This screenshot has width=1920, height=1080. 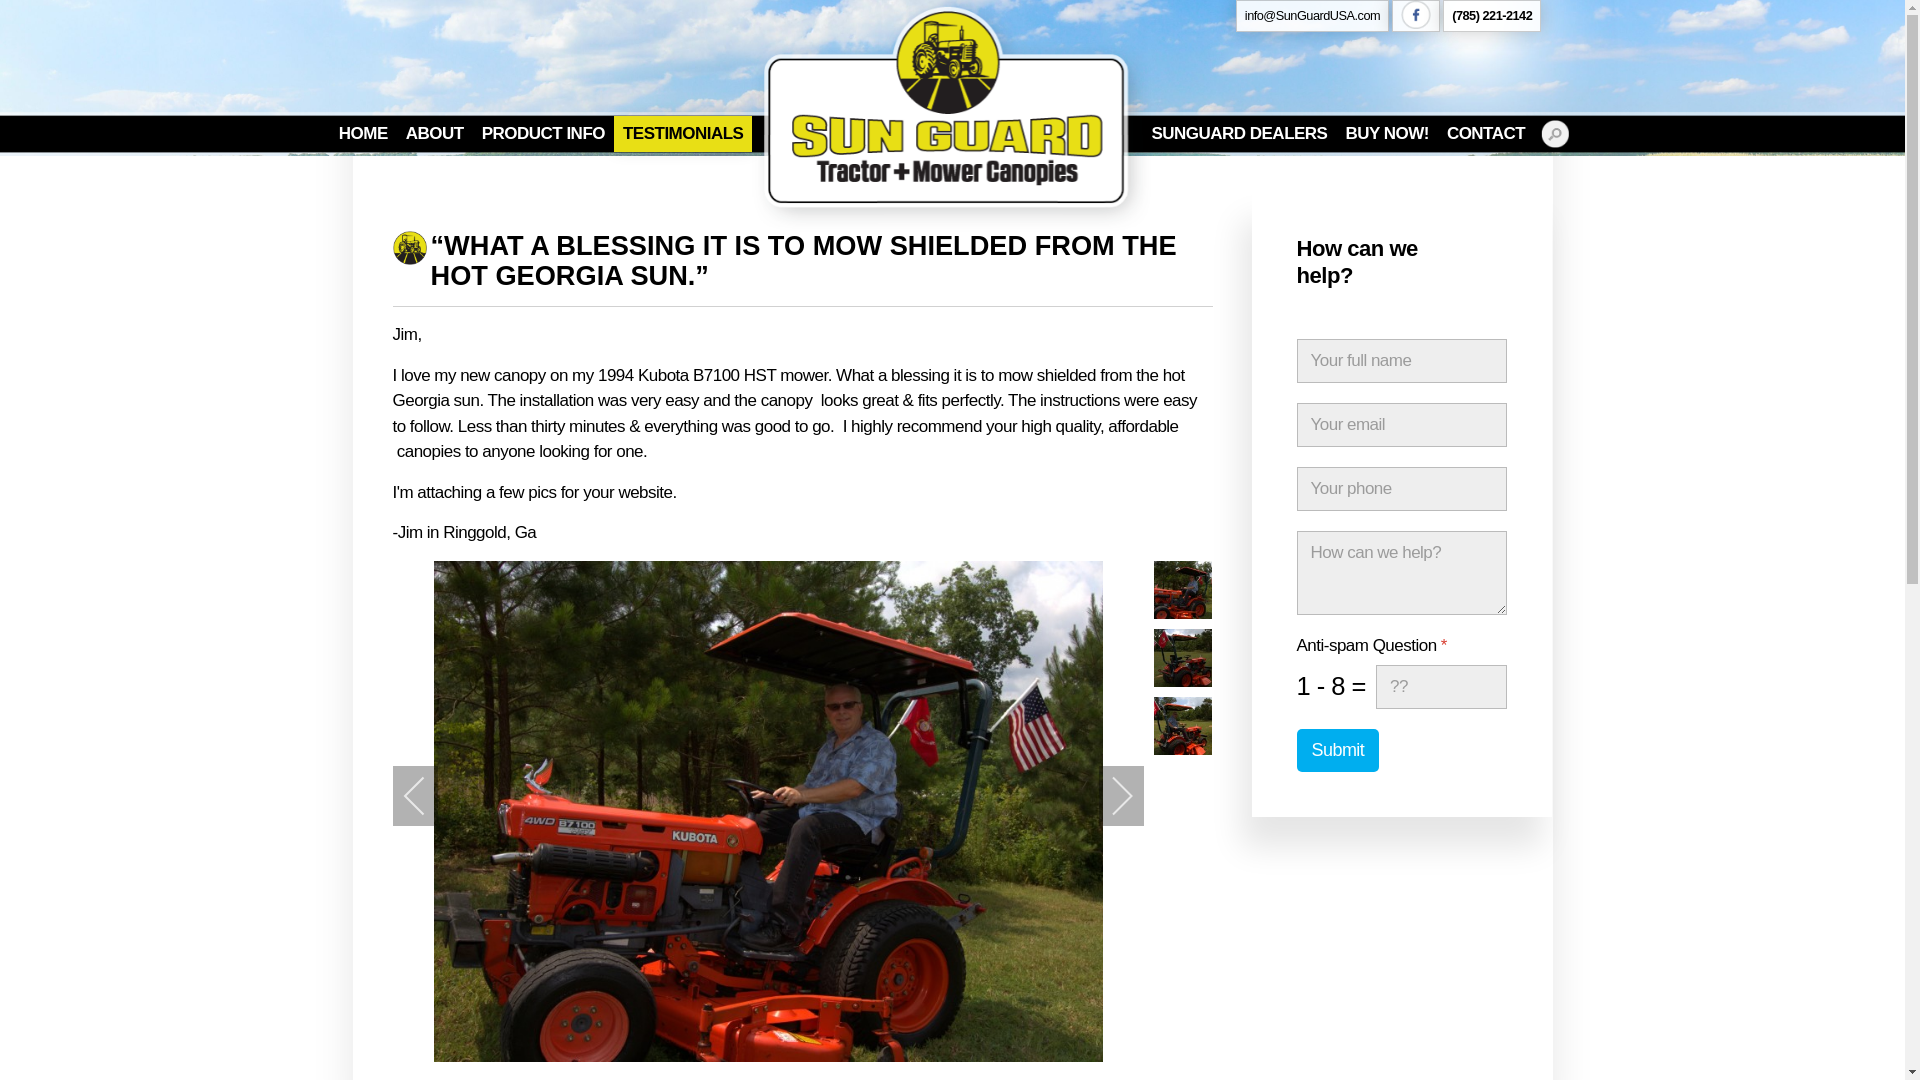 What do you see at coordinates (683, 134) in the screenshot?
I see `TESTIMONIALS` at bounding box center [683, 134].